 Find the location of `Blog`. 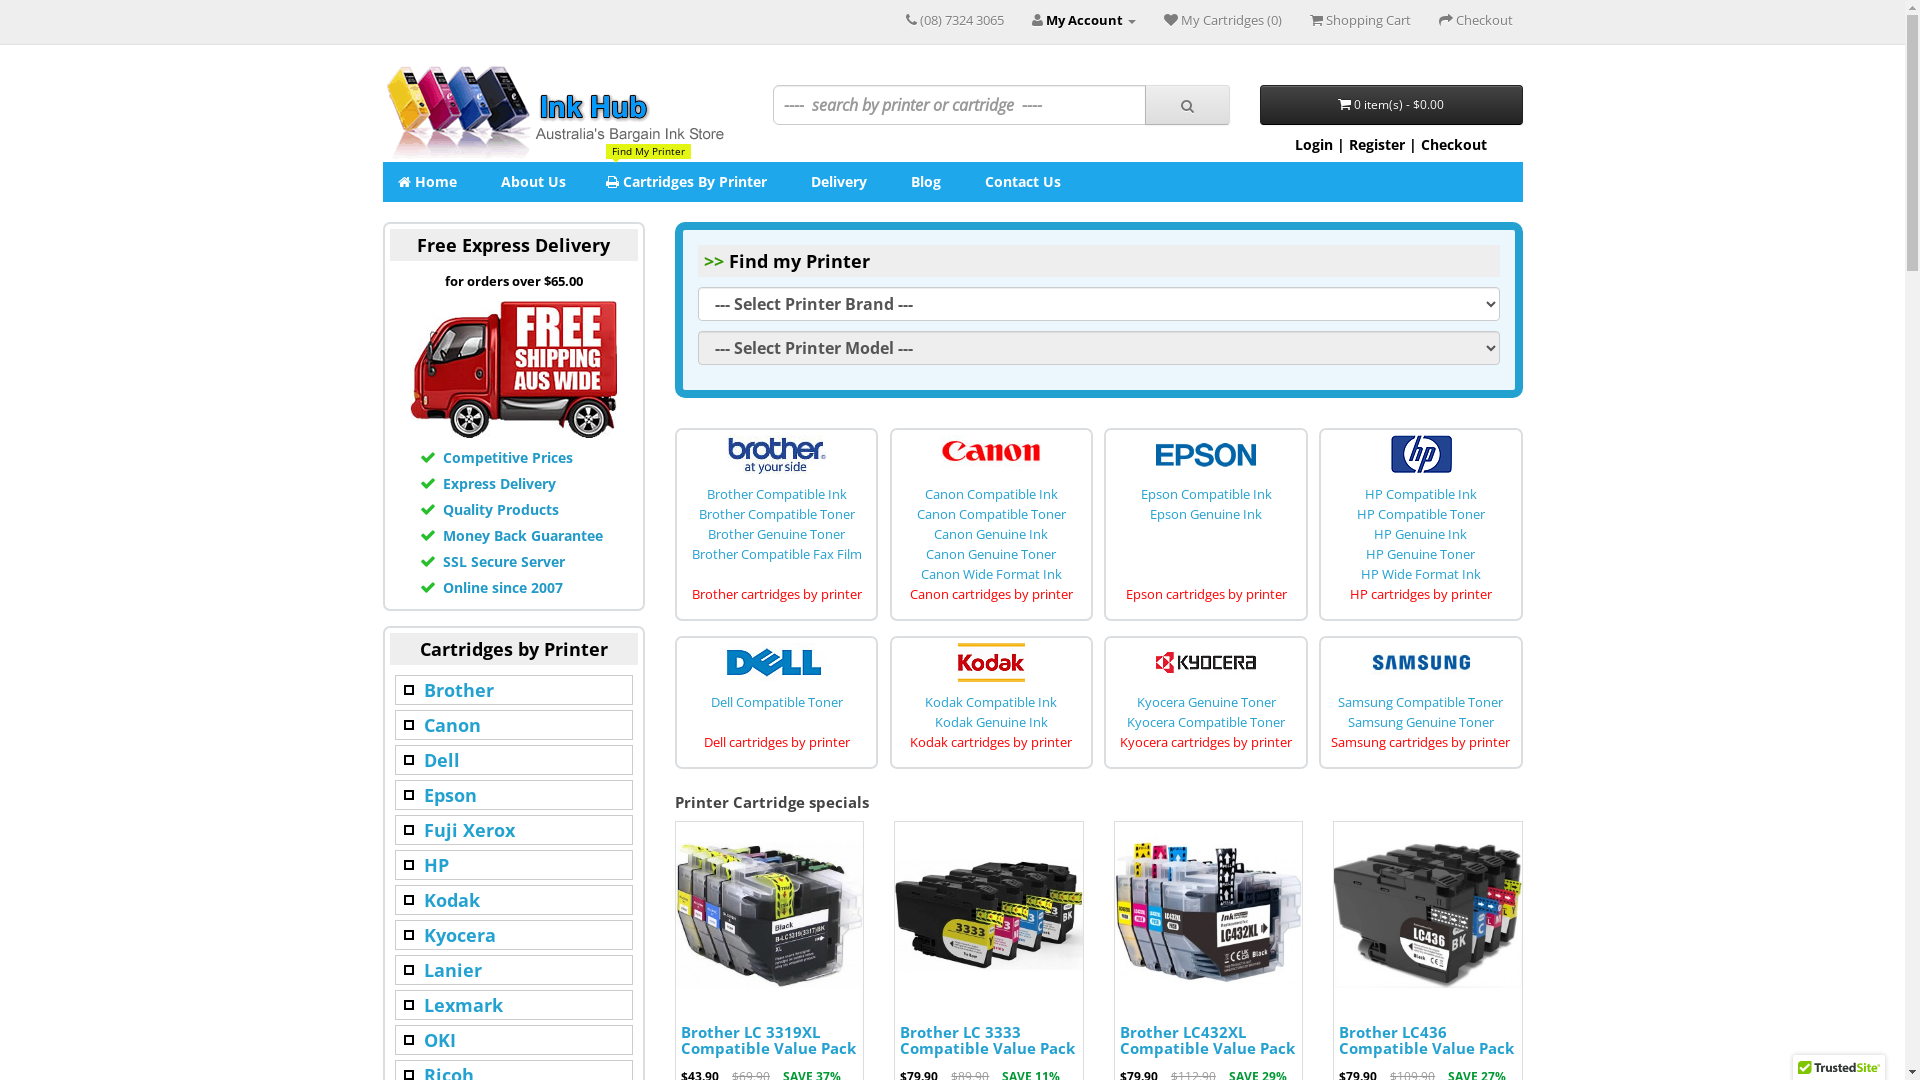

Blog is located at coordinates (924, 182).